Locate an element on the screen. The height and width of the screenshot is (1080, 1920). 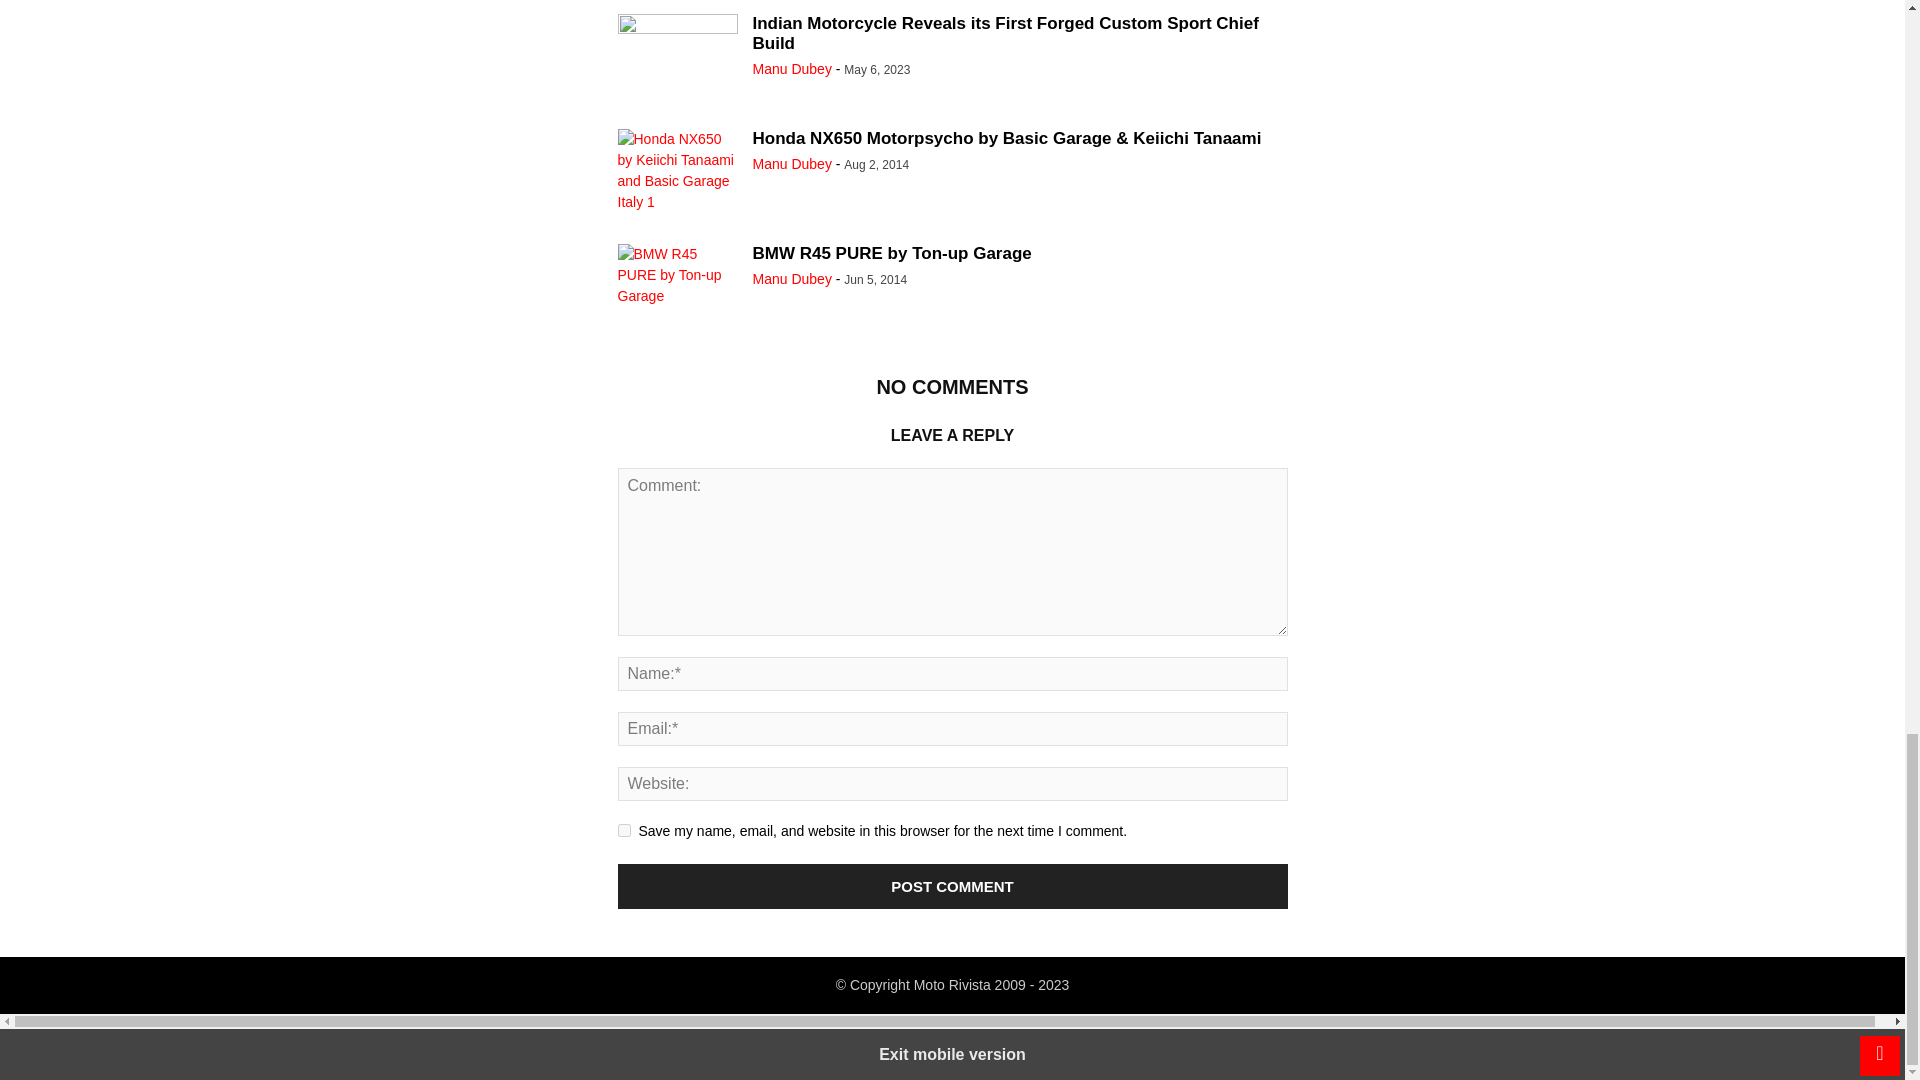
Manu Dubey is located at coordinates (792, 68).